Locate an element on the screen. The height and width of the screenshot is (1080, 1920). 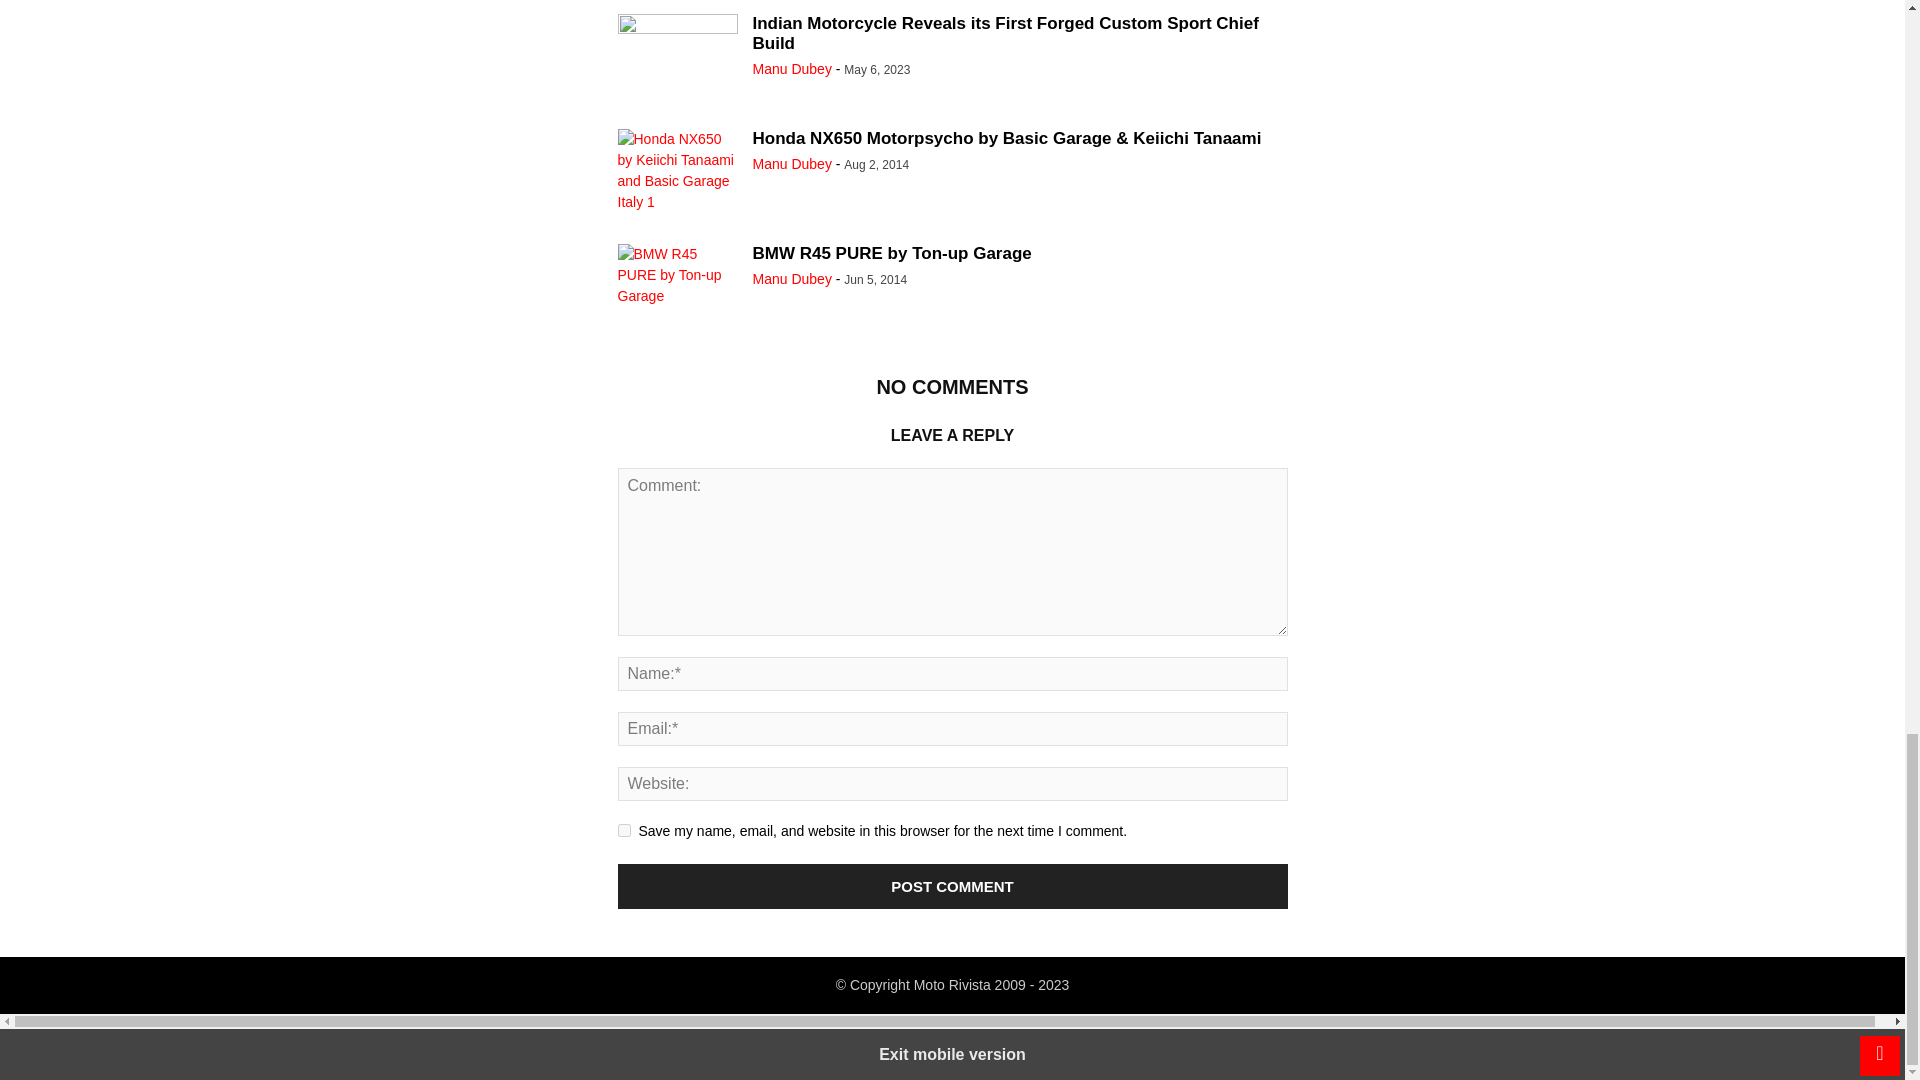
Manu Dubey is located at coordinates (792, 68).